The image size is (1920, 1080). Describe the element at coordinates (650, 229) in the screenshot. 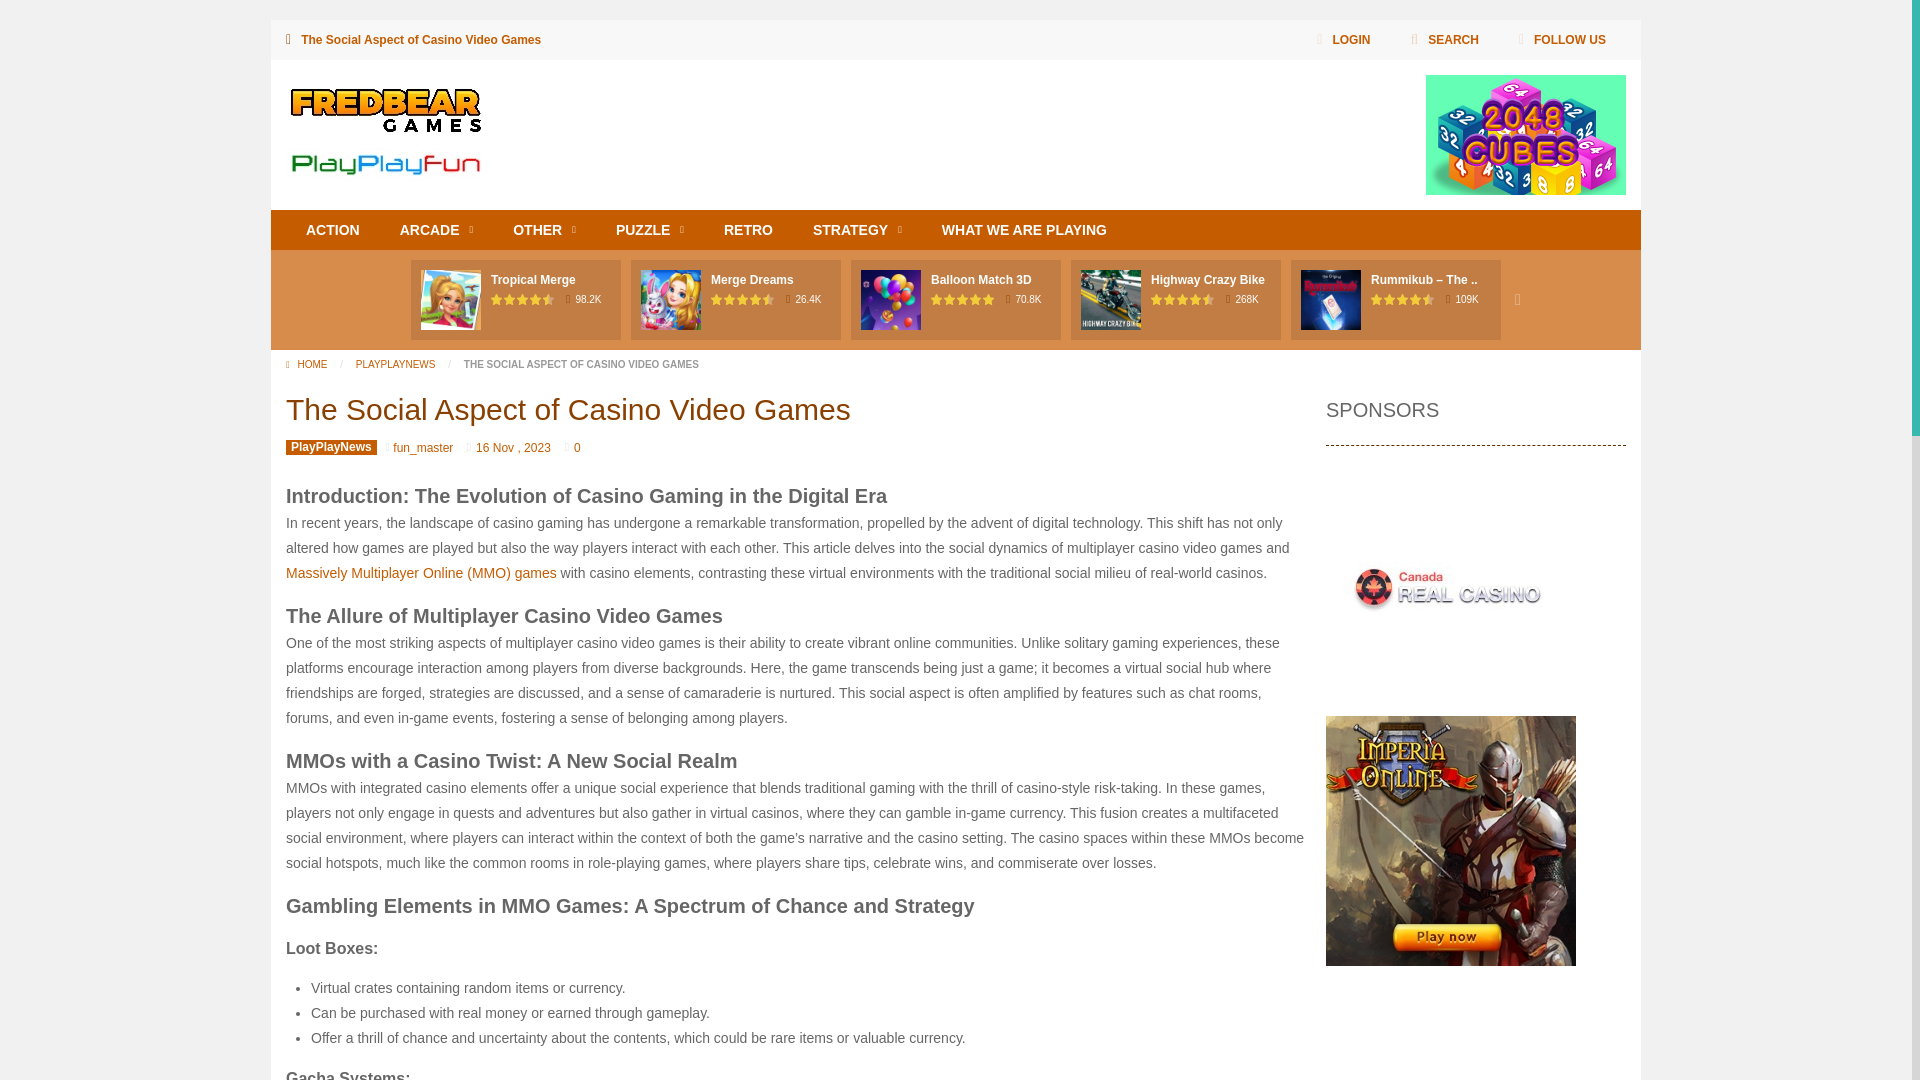

I see `PUZZLE` at that location.